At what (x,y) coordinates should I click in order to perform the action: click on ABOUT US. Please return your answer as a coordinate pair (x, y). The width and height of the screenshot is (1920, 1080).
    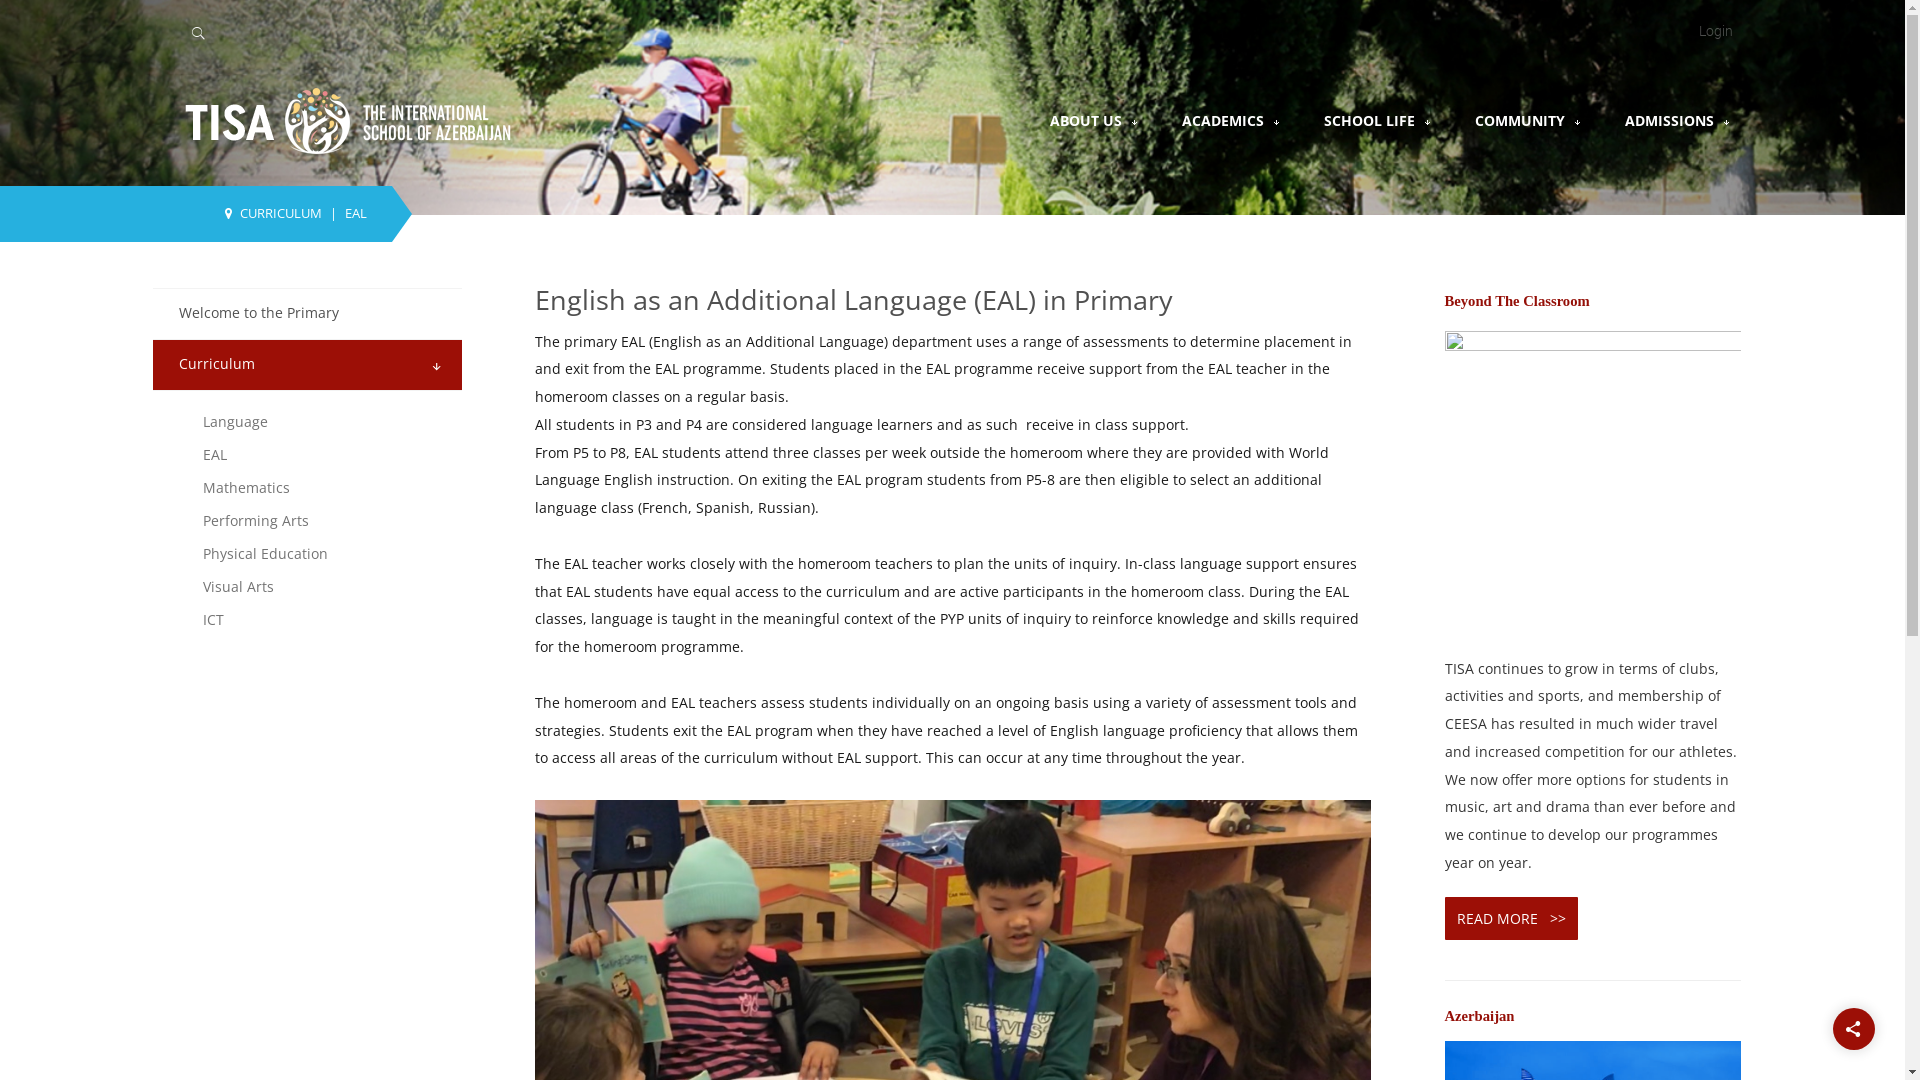
    Looking at the image, I should click on (1086, 120).